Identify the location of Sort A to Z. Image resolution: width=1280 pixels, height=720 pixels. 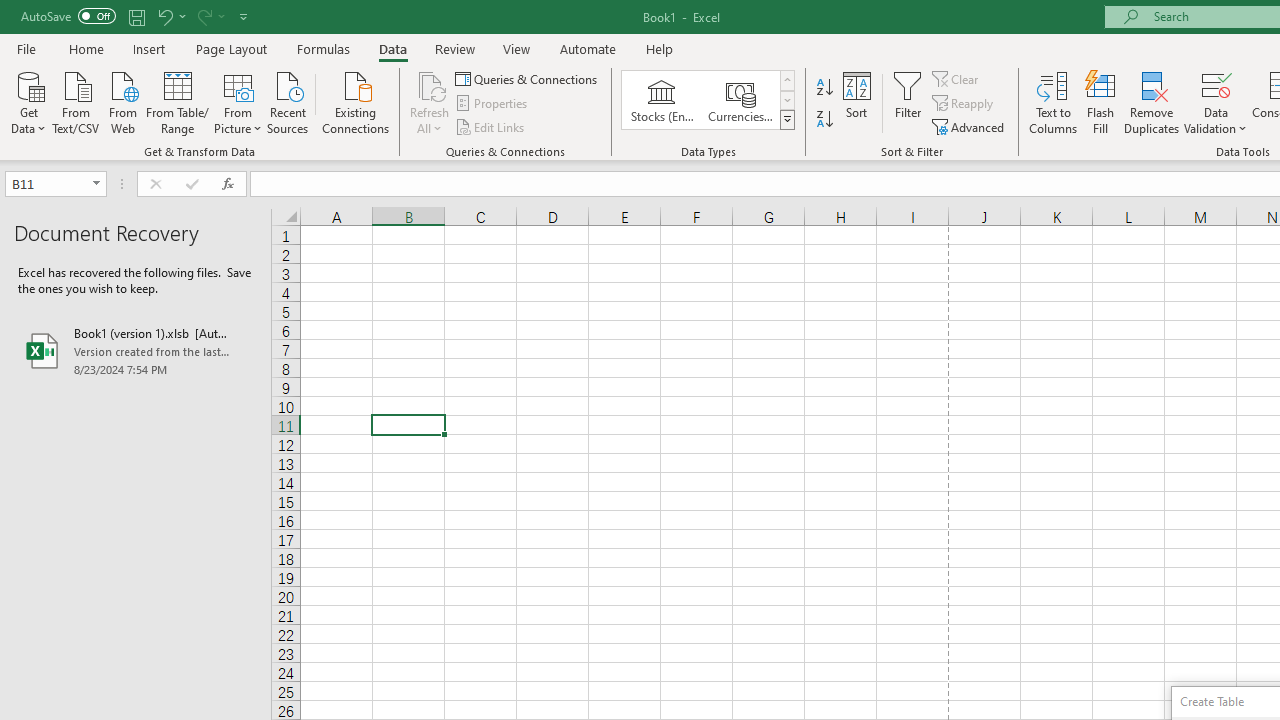
(824, 88).